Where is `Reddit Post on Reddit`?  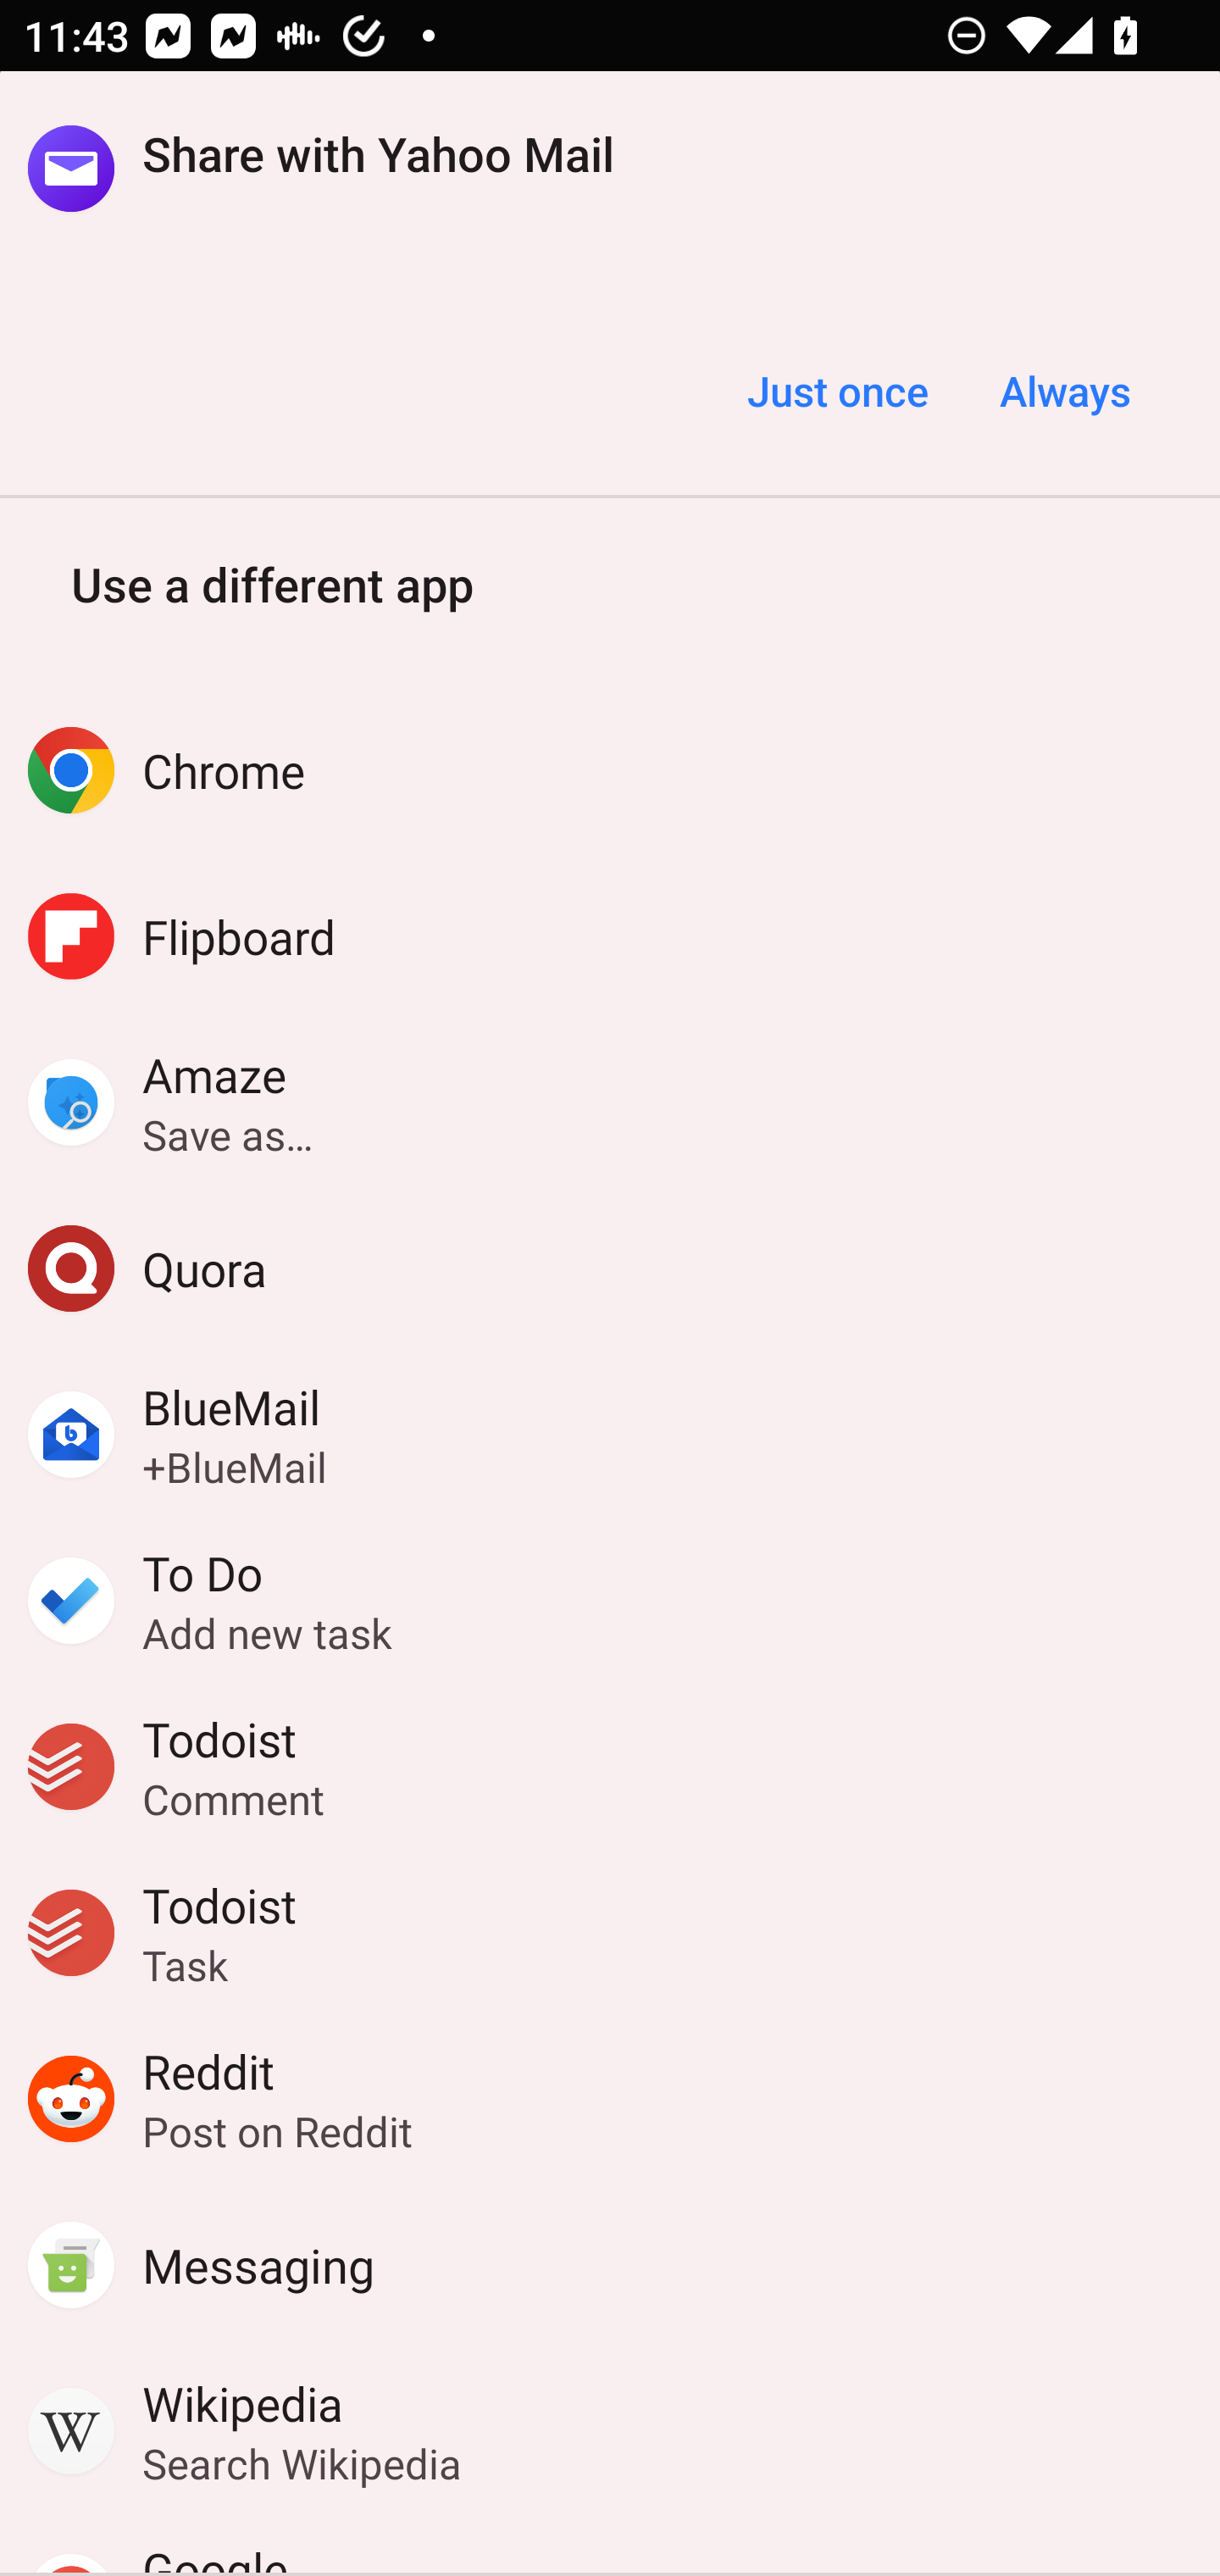
Reddit Post on Reddit is located at coordinates (610, 2099).